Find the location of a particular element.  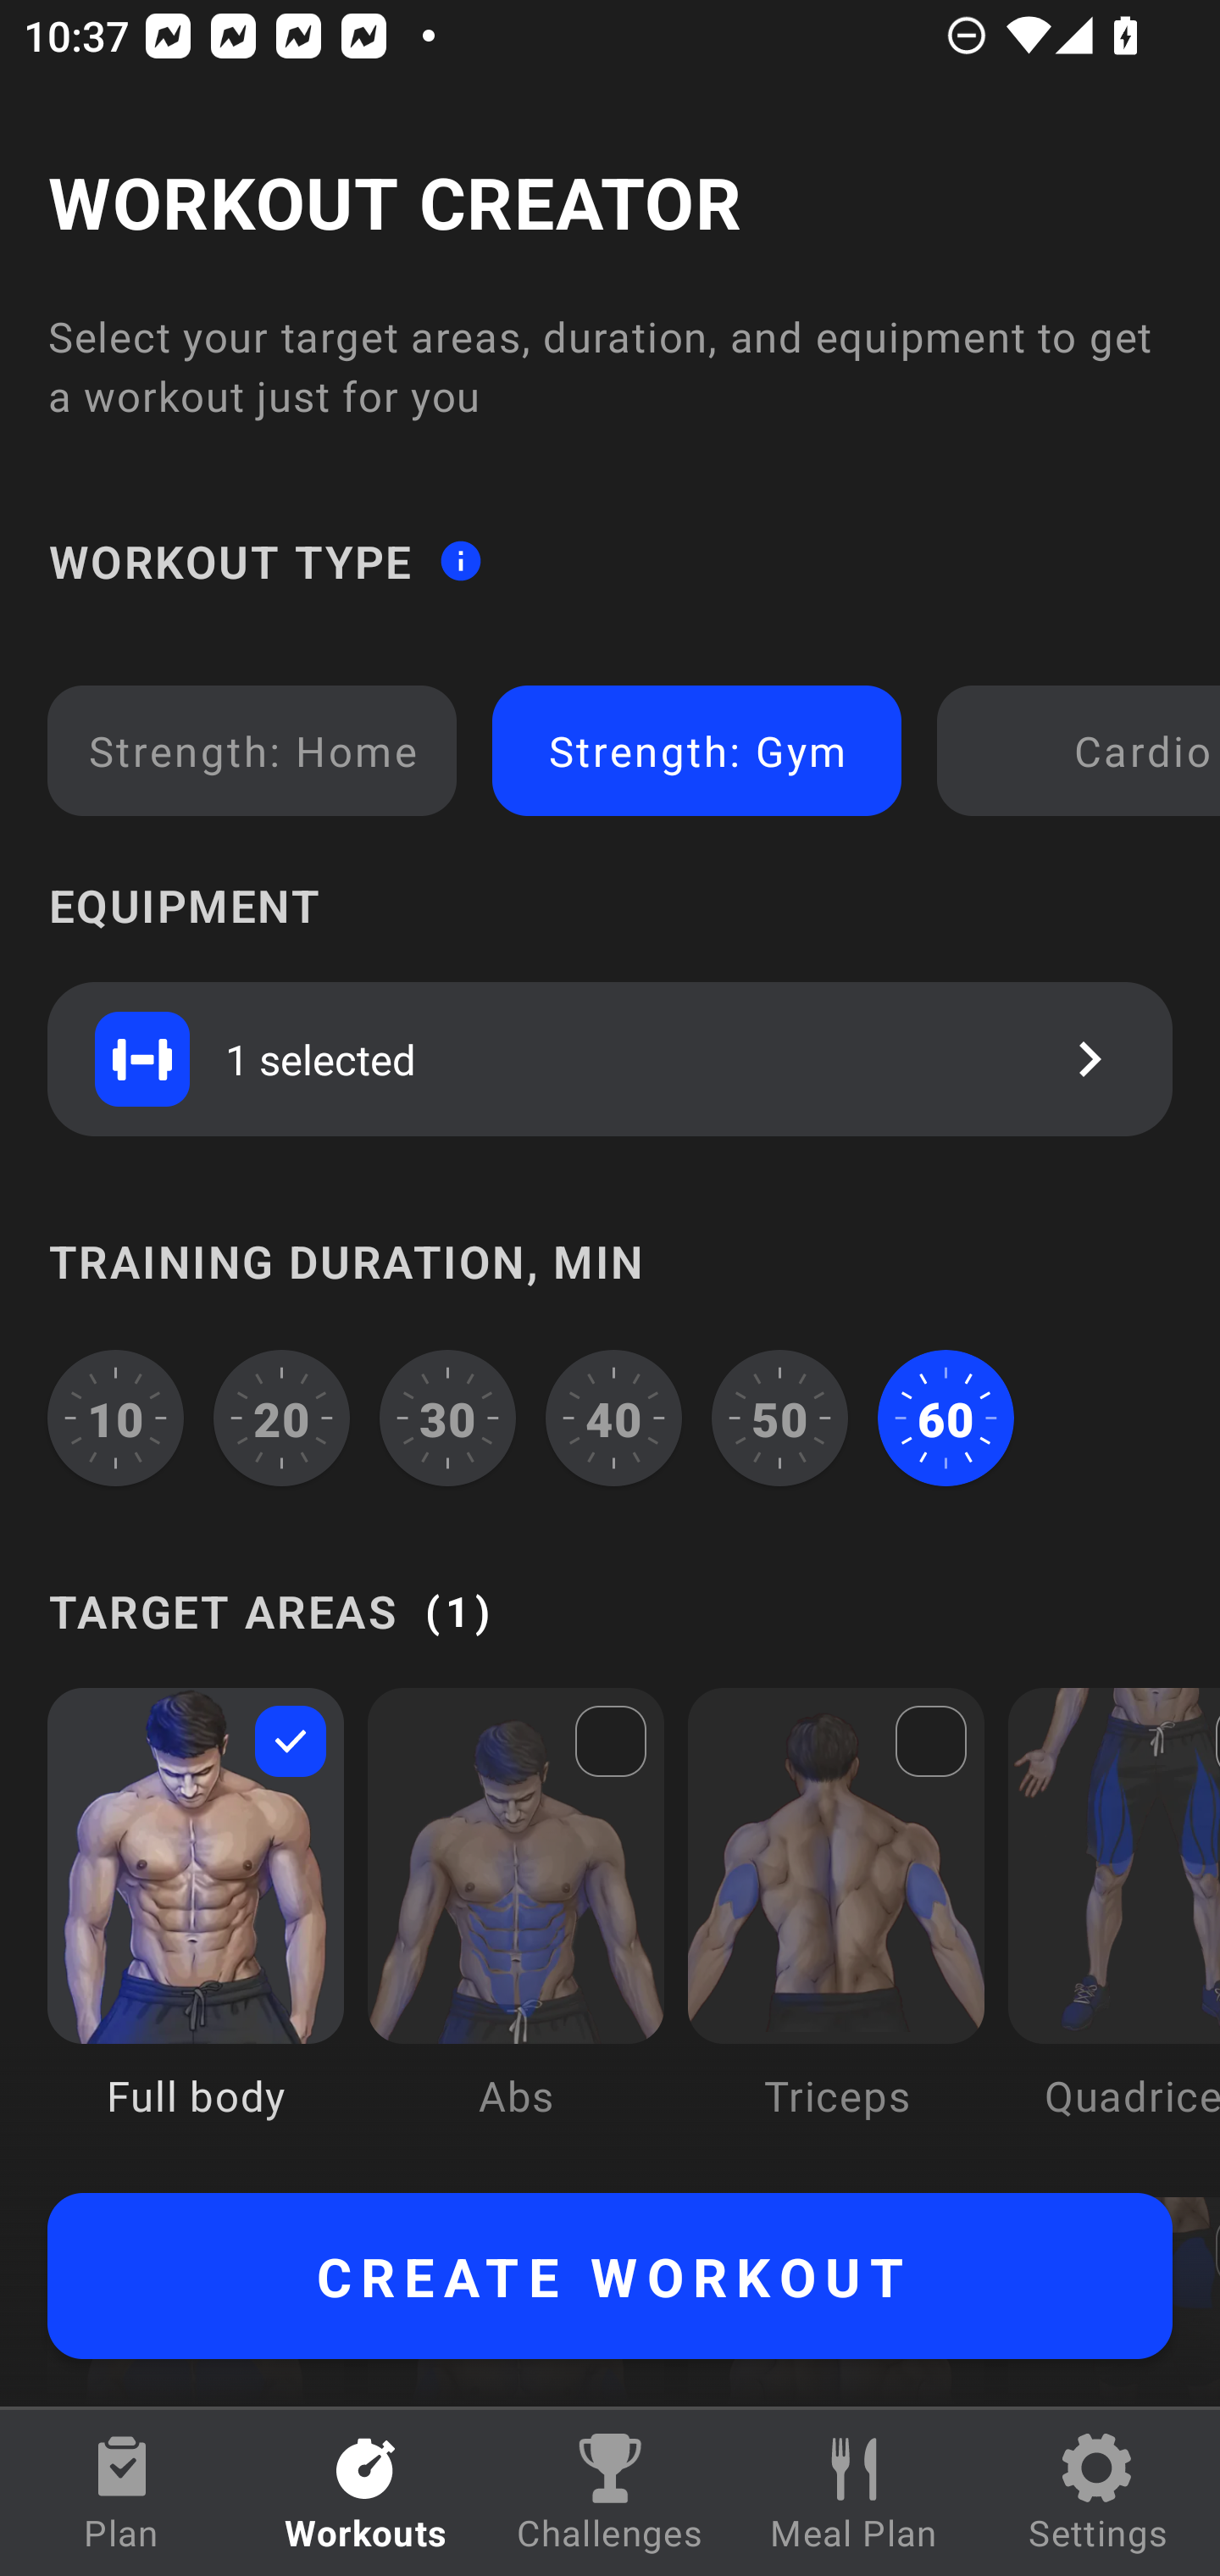

Abs is located at coordinates (515, 1927).